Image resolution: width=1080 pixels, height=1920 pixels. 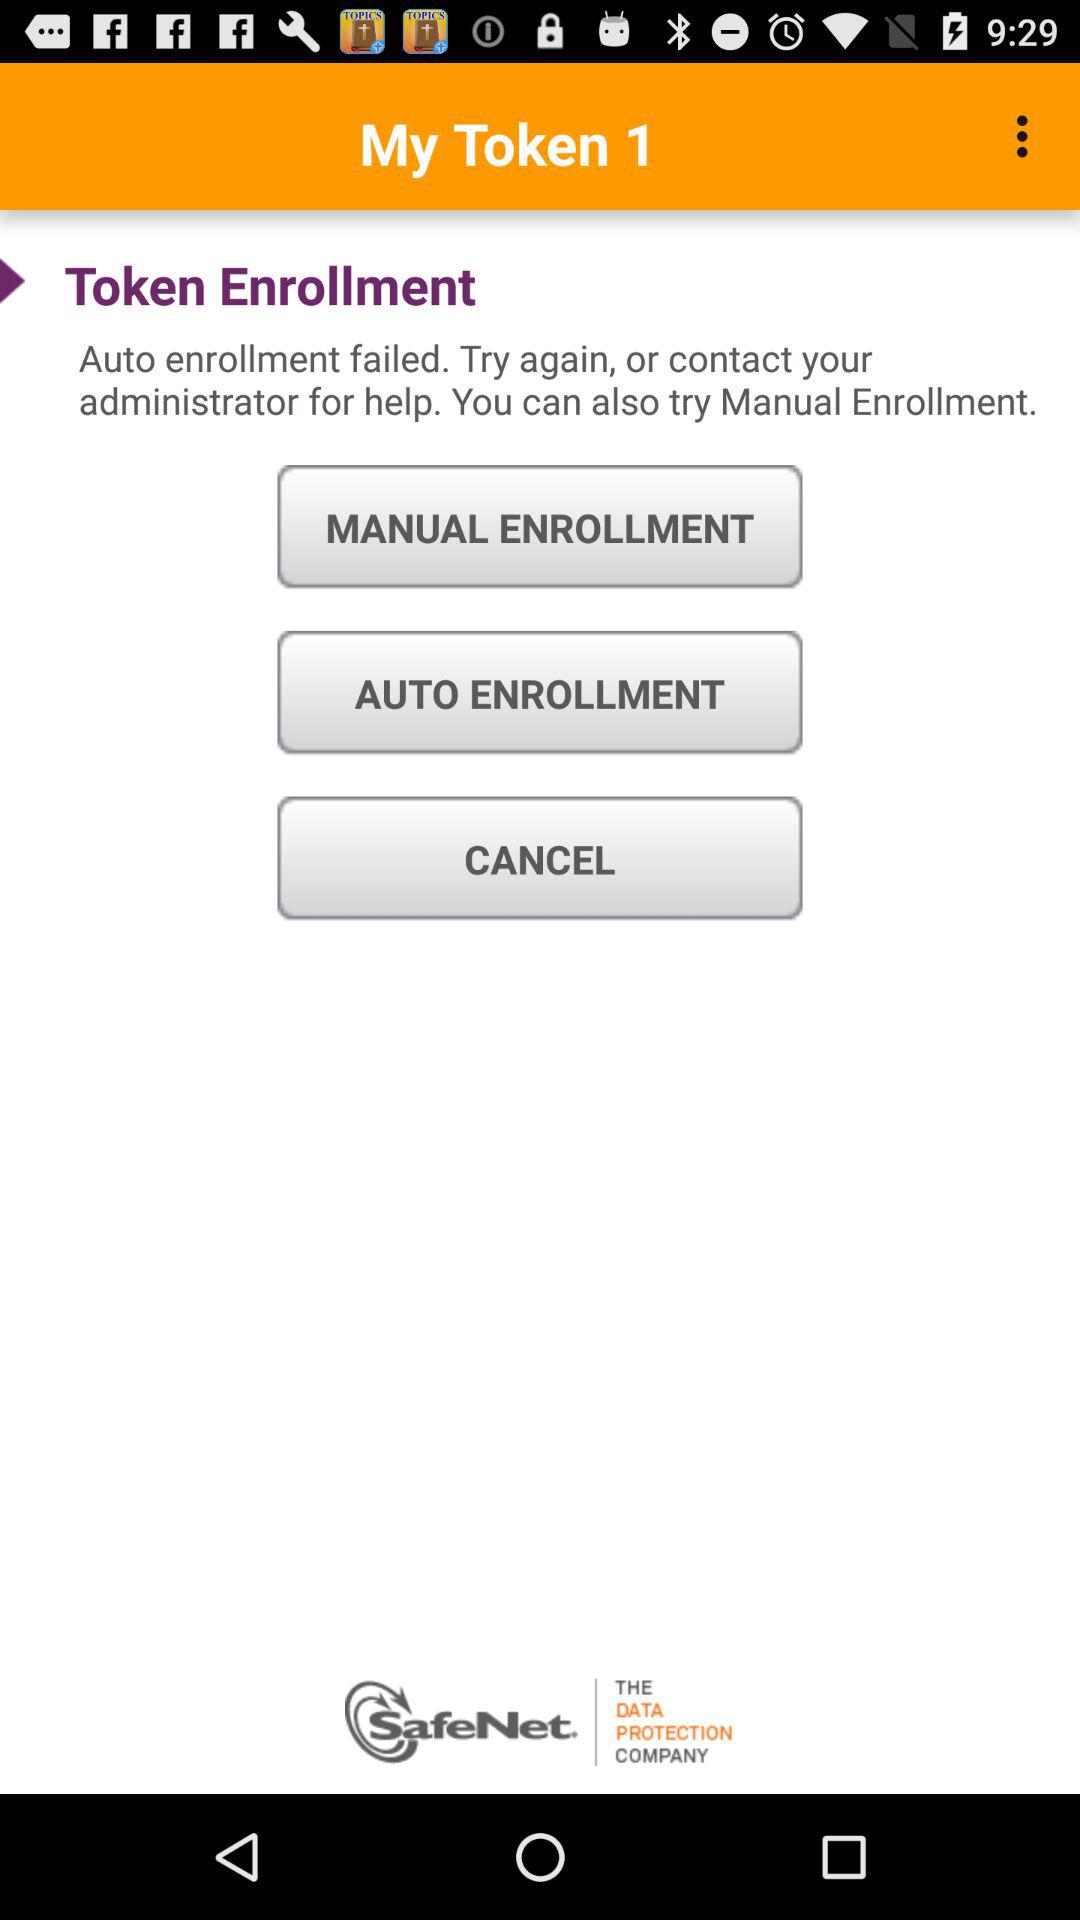 What do you see at coordinates (1028, 136) in the screenshot?
I see `select the item at the top right corner` at bounding box center [1028, 136].